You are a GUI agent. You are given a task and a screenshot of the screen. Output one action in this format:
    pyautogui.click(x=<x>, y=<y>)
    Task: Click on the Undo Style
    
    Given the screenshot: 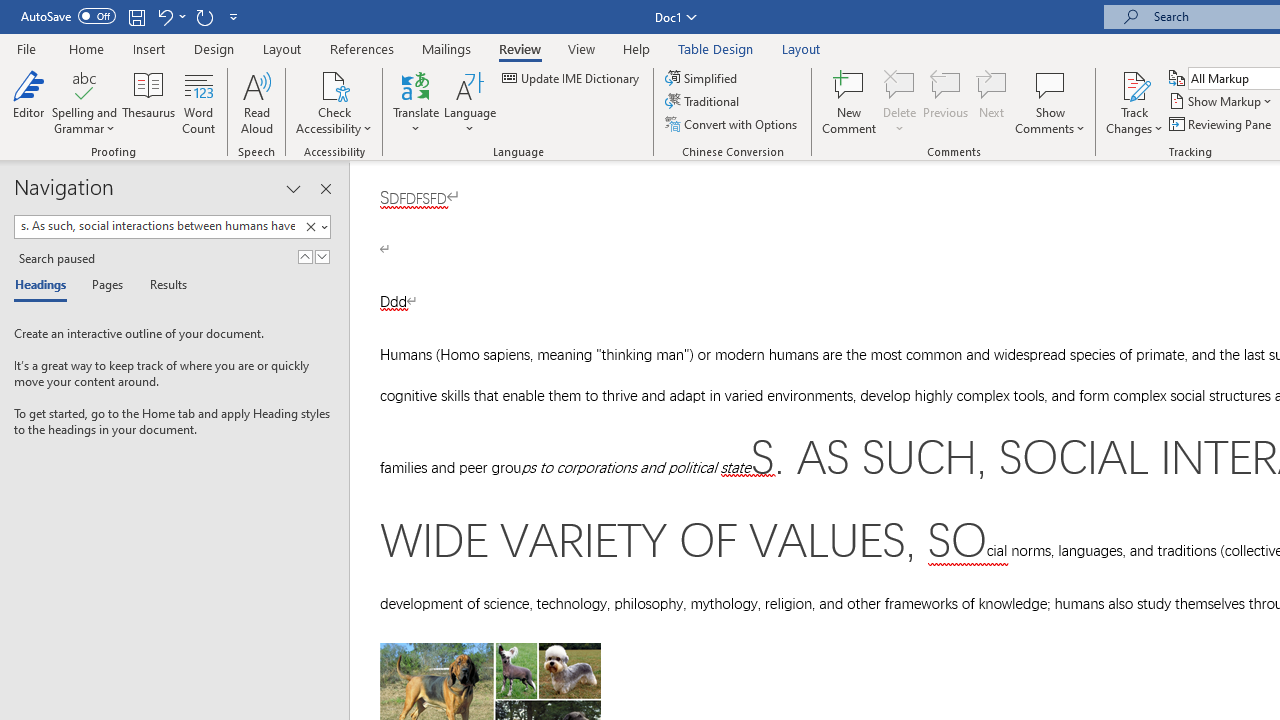 What is the action you would take?
    pyautogui.click(x=164, y=16)
    